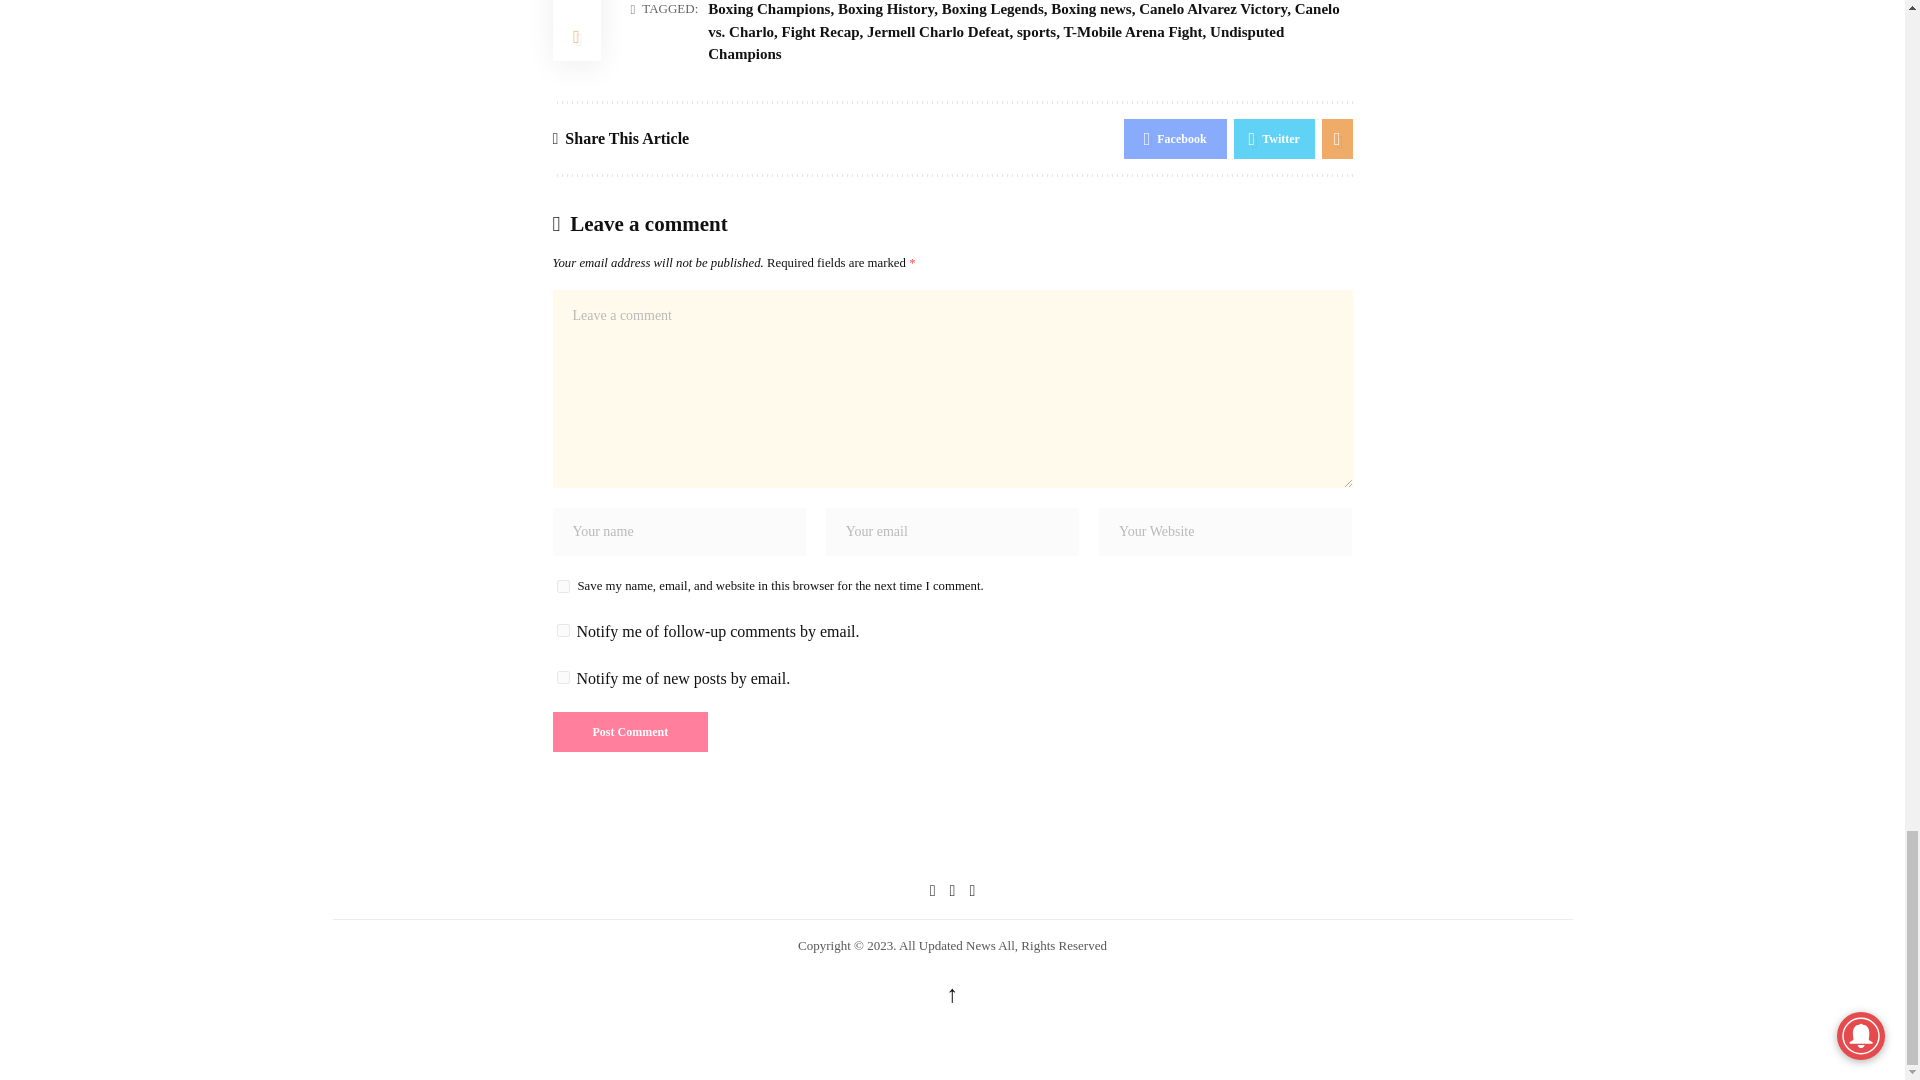 This screenshot has width=1920, height=1080. Describe the element at coordinates (562, 630) in the screenshot. I see `subscribe` at that location.